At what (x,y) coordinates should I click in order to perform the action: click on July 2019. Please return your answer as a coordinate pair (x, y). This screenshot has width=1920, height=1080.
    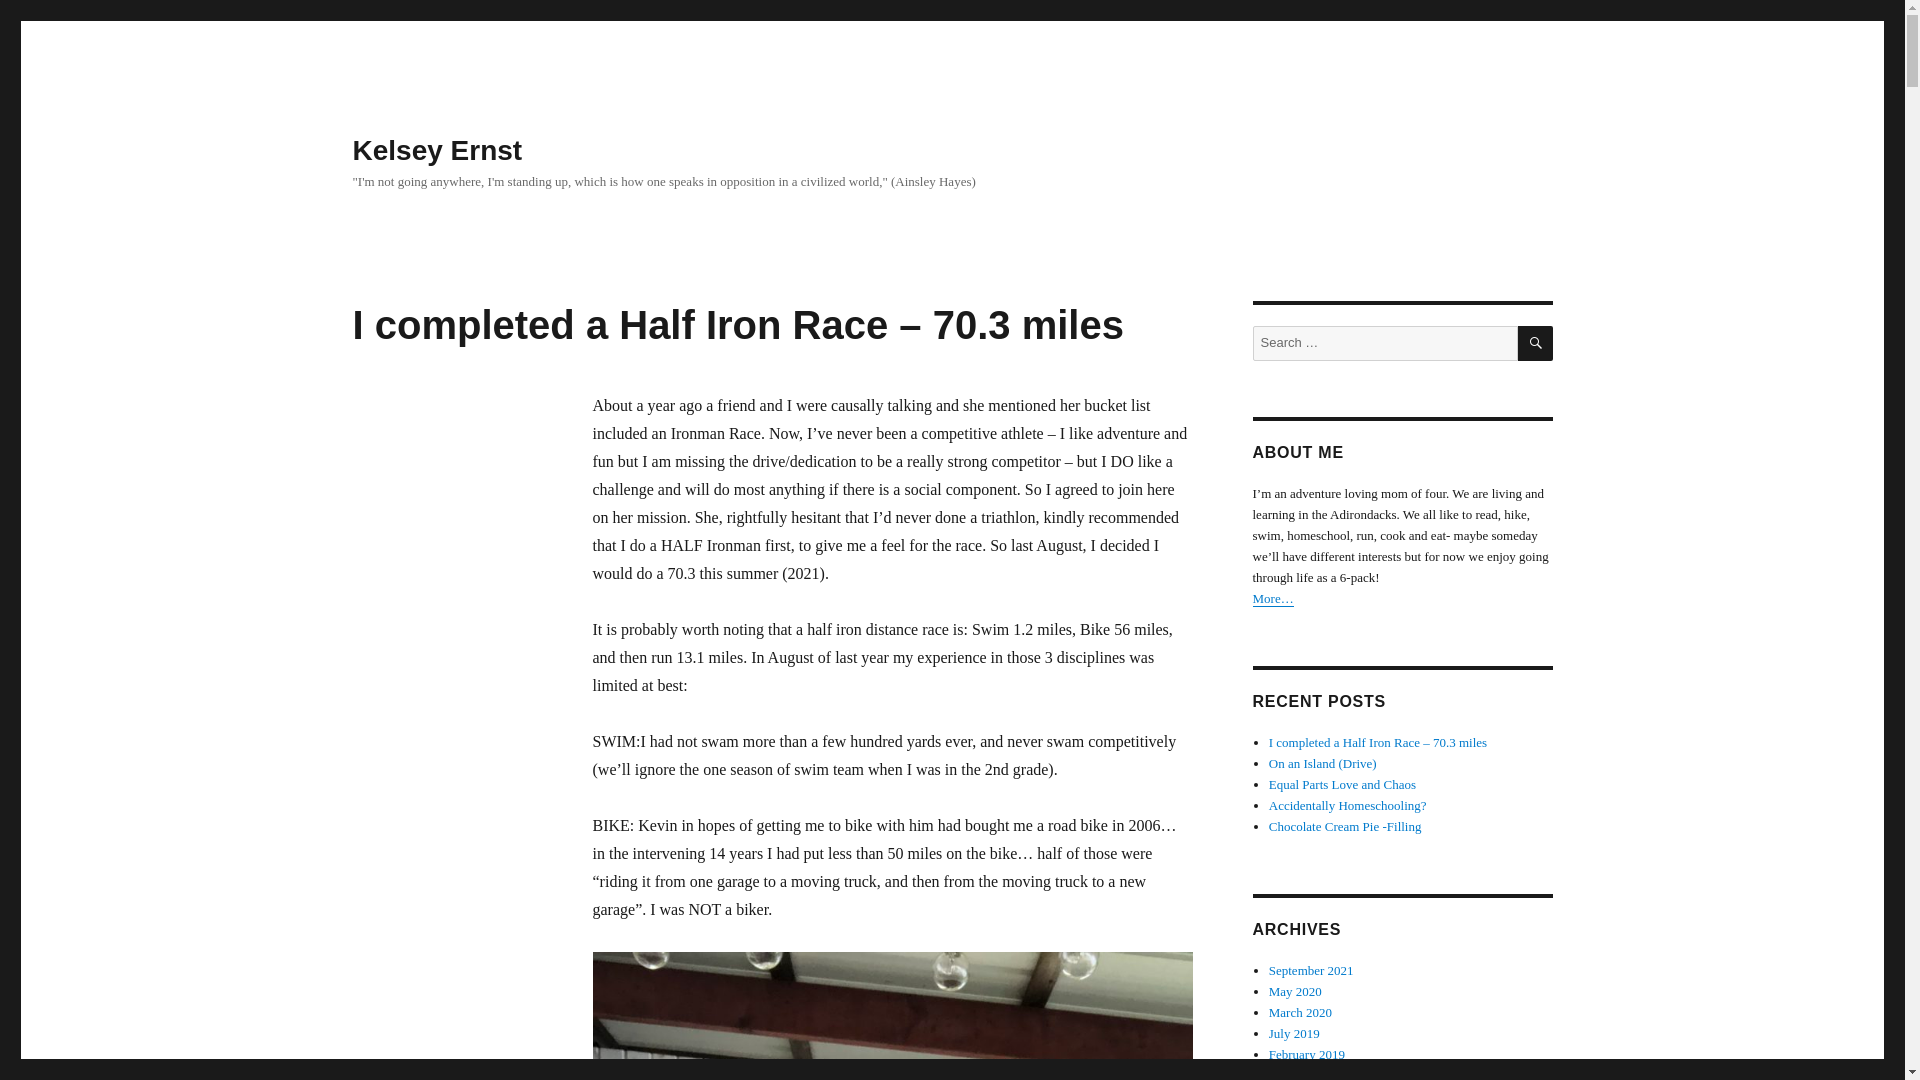
    Looking at the image, I should click on (1294, 1034).